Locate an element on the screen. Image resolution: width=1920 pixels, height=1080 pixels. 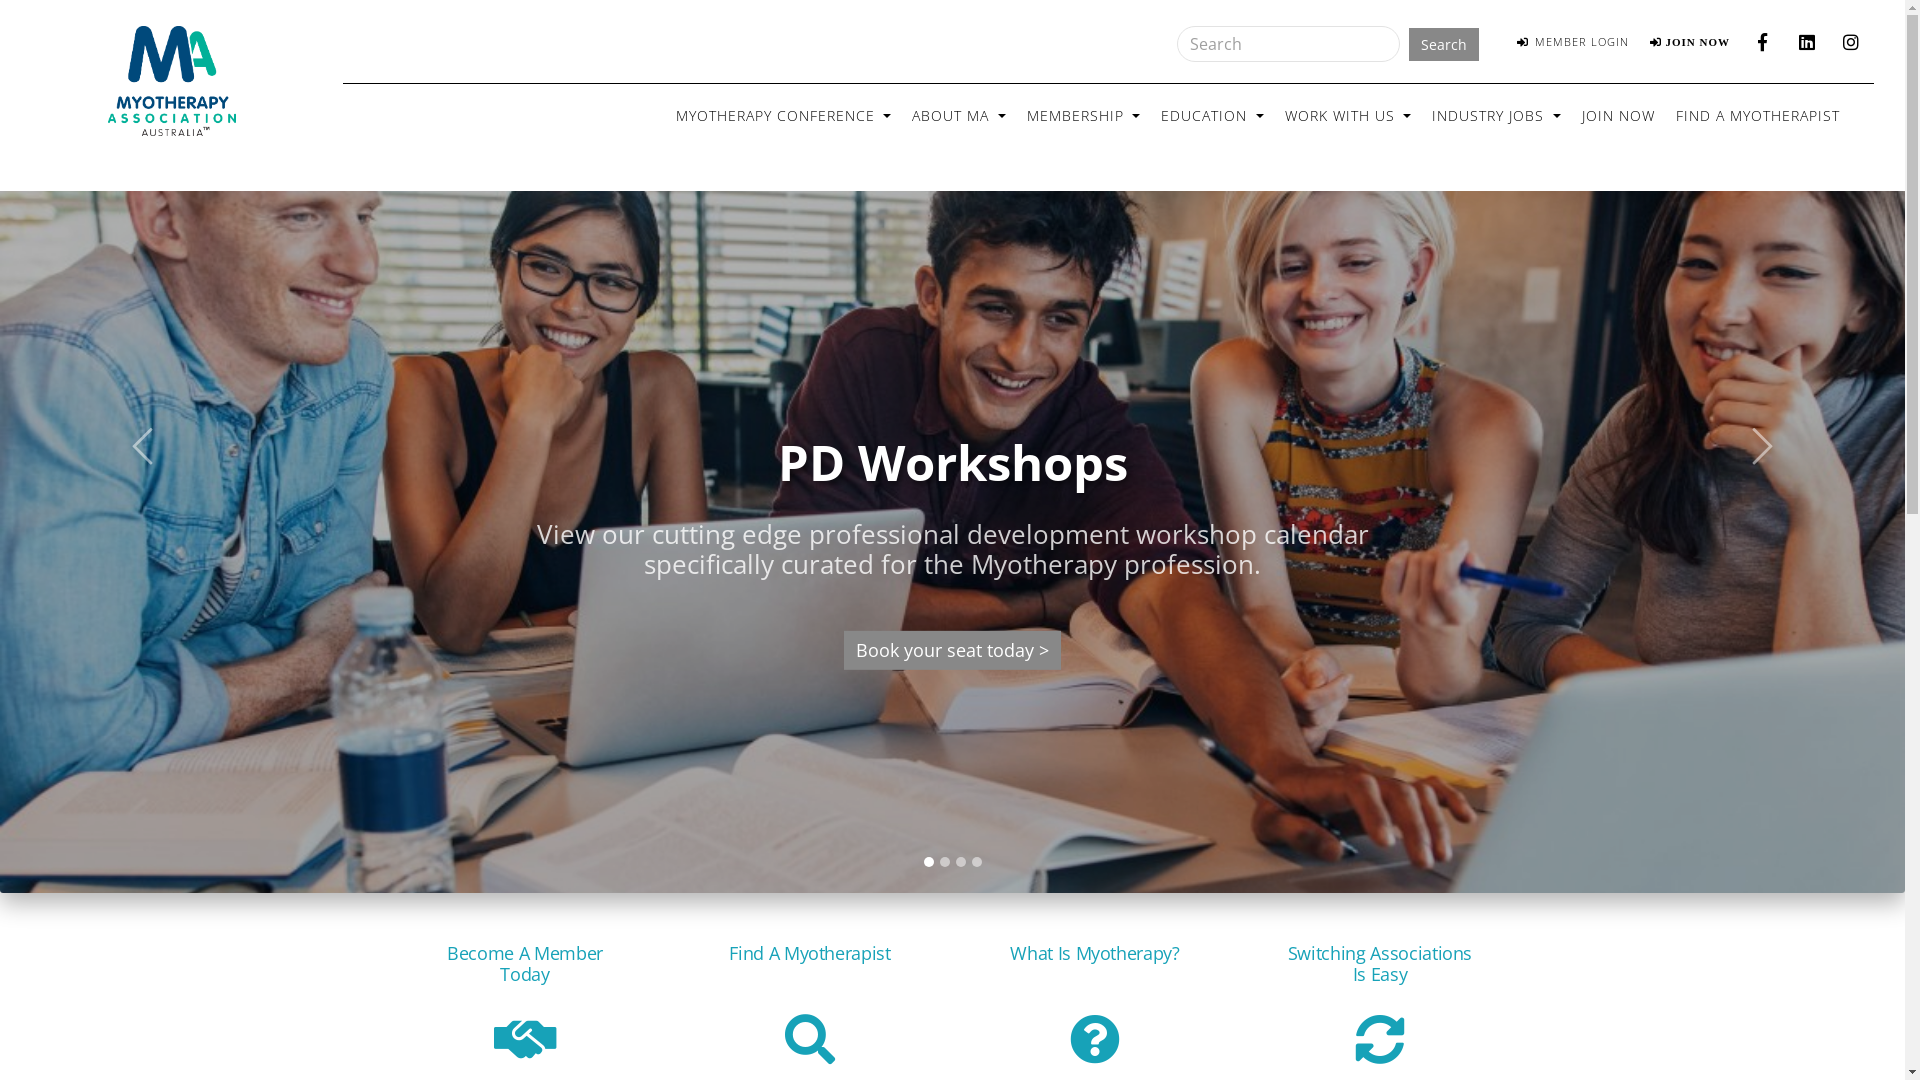
Become A Member Today is located at coordinates (526, 1052).